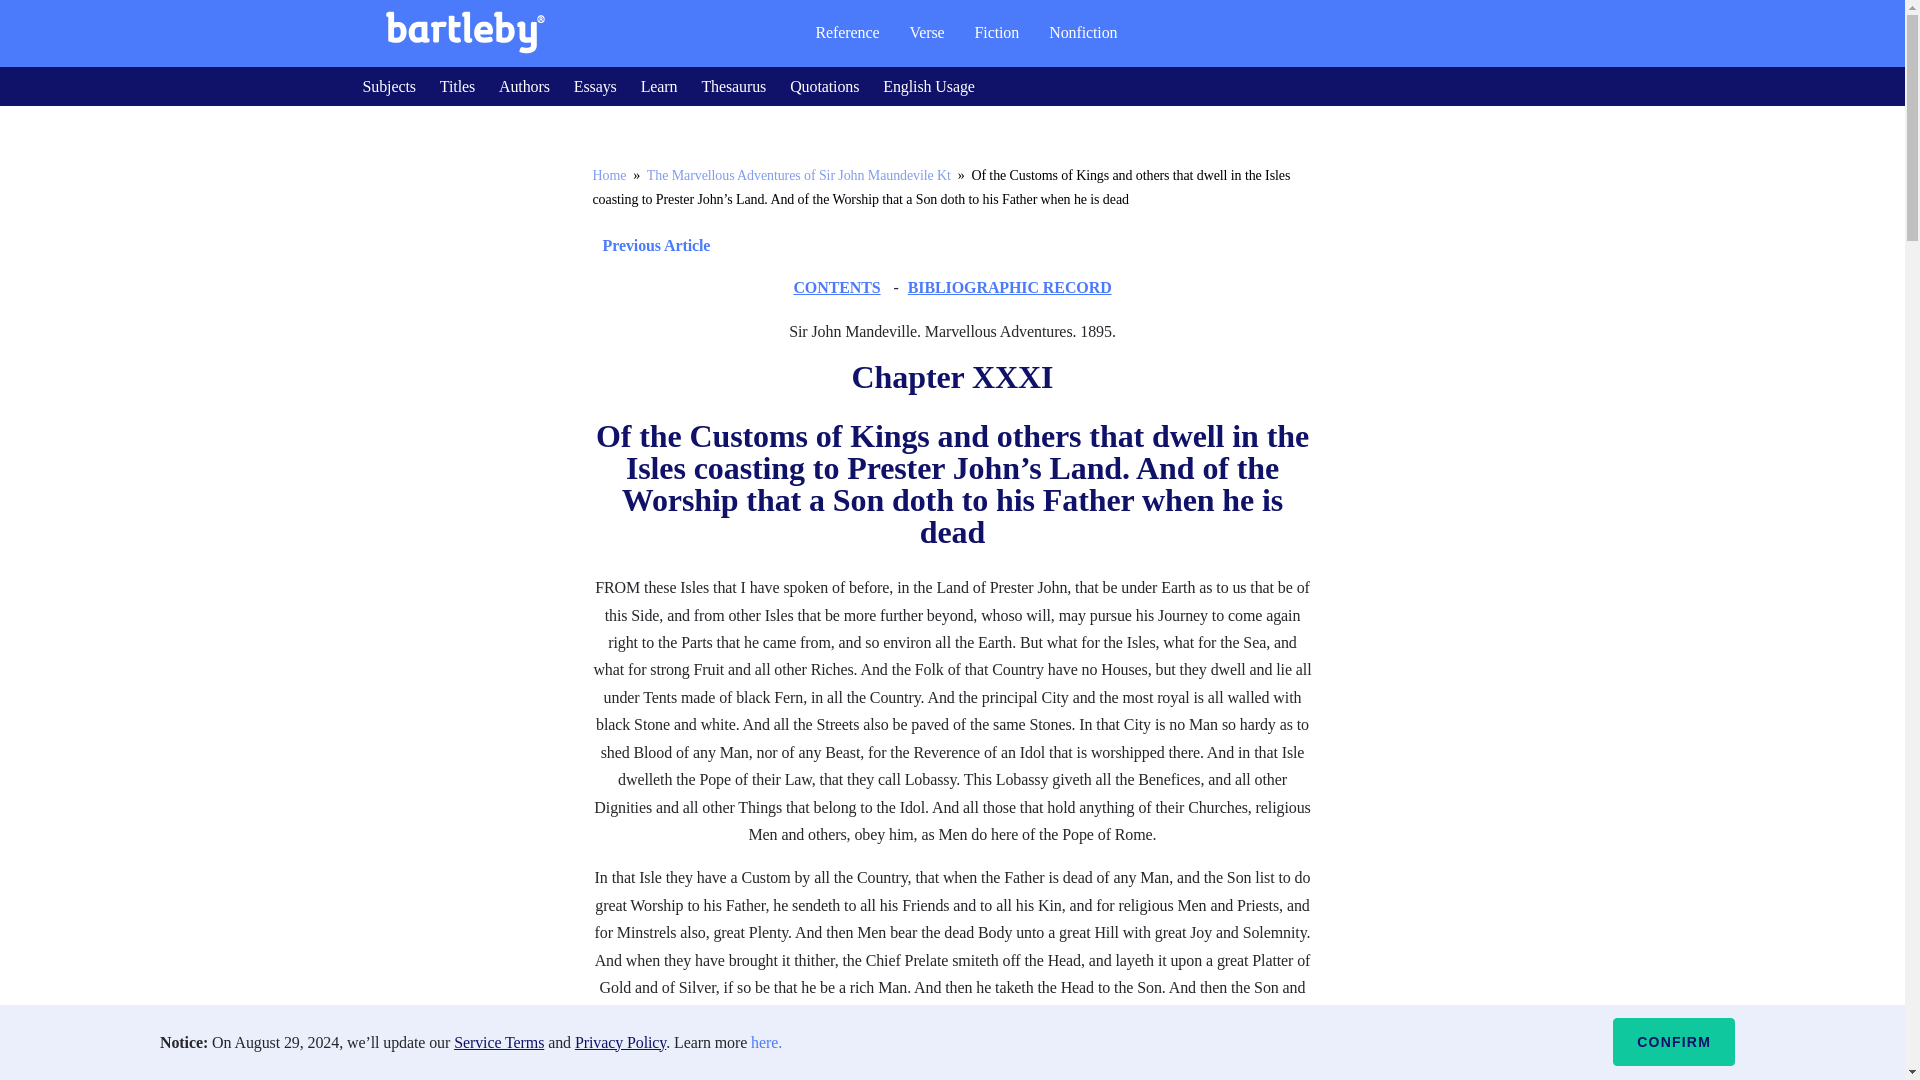  What do you see at coordinates (456, 86) in the screenshot?
I see `Titles` at bounding box center [456, 86].